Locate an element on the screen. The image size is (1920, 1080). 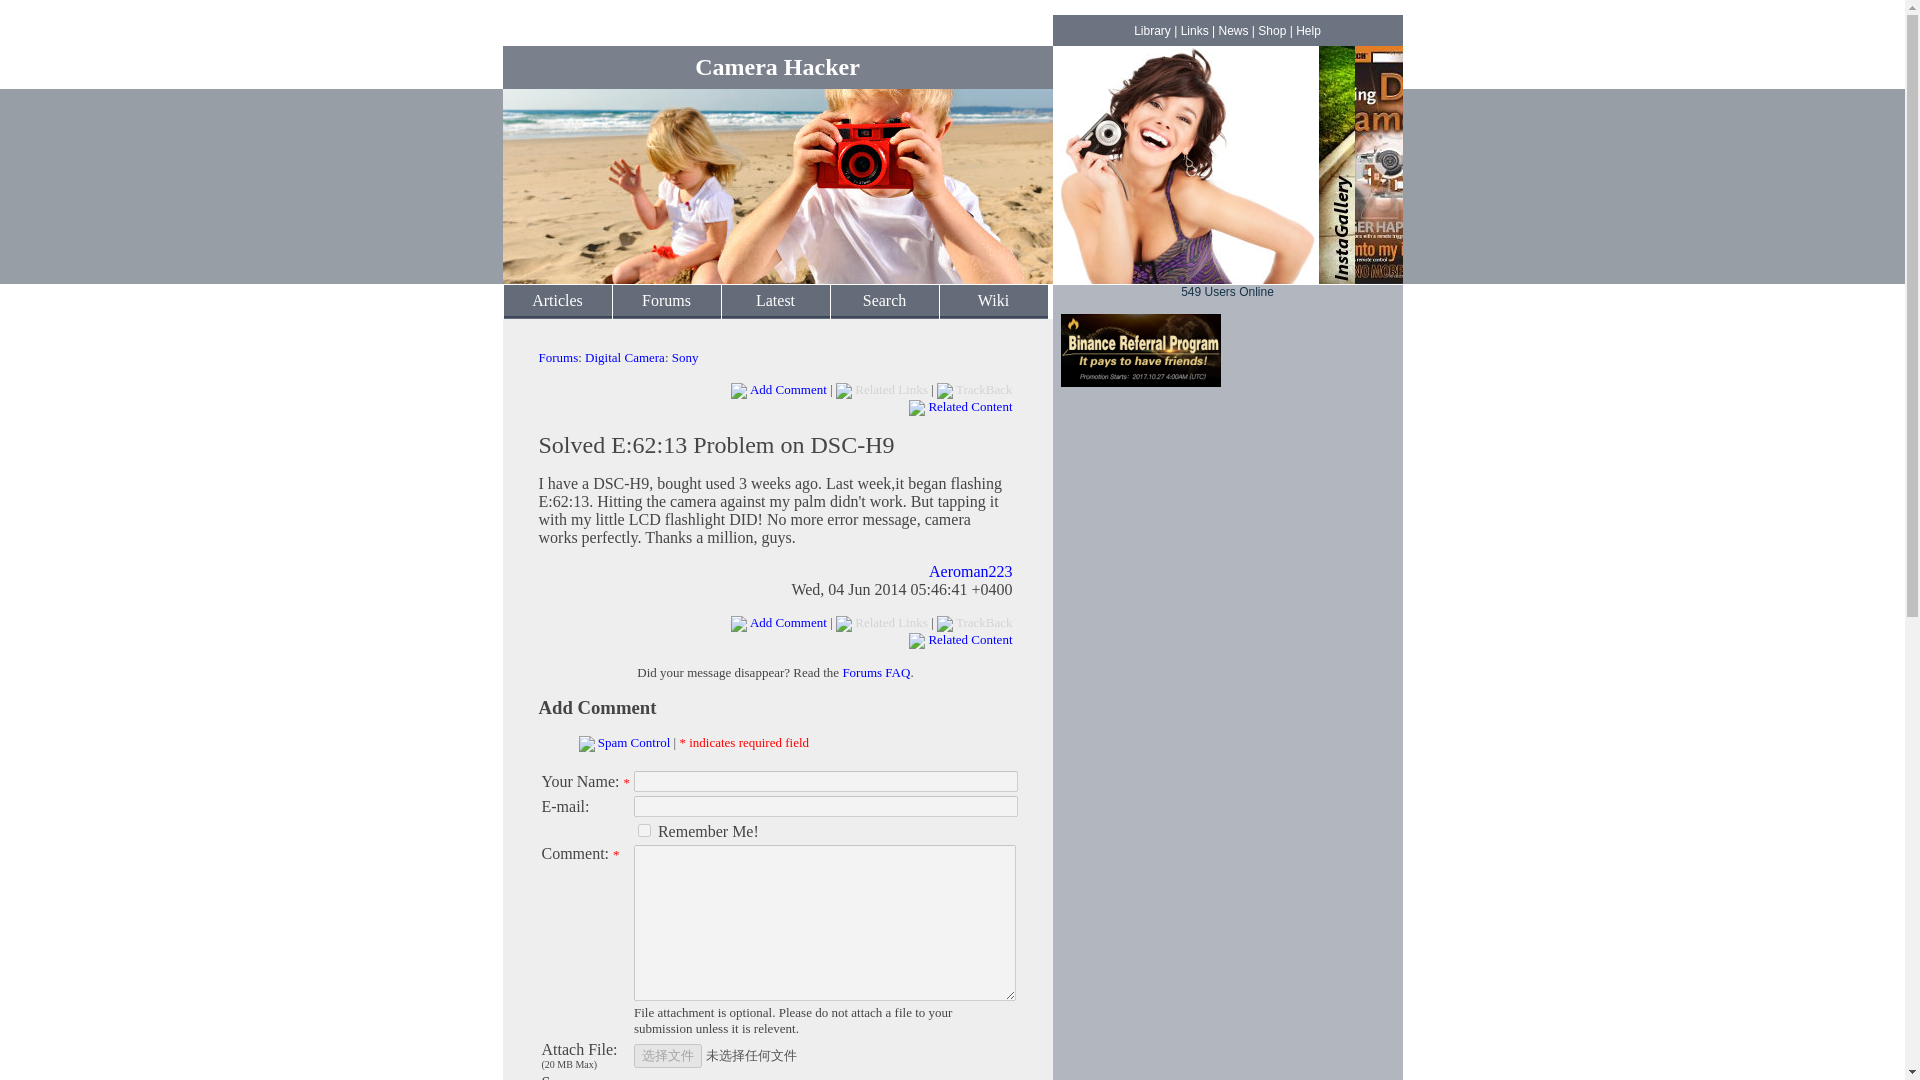
Library is located at coordinates (1152, 30).